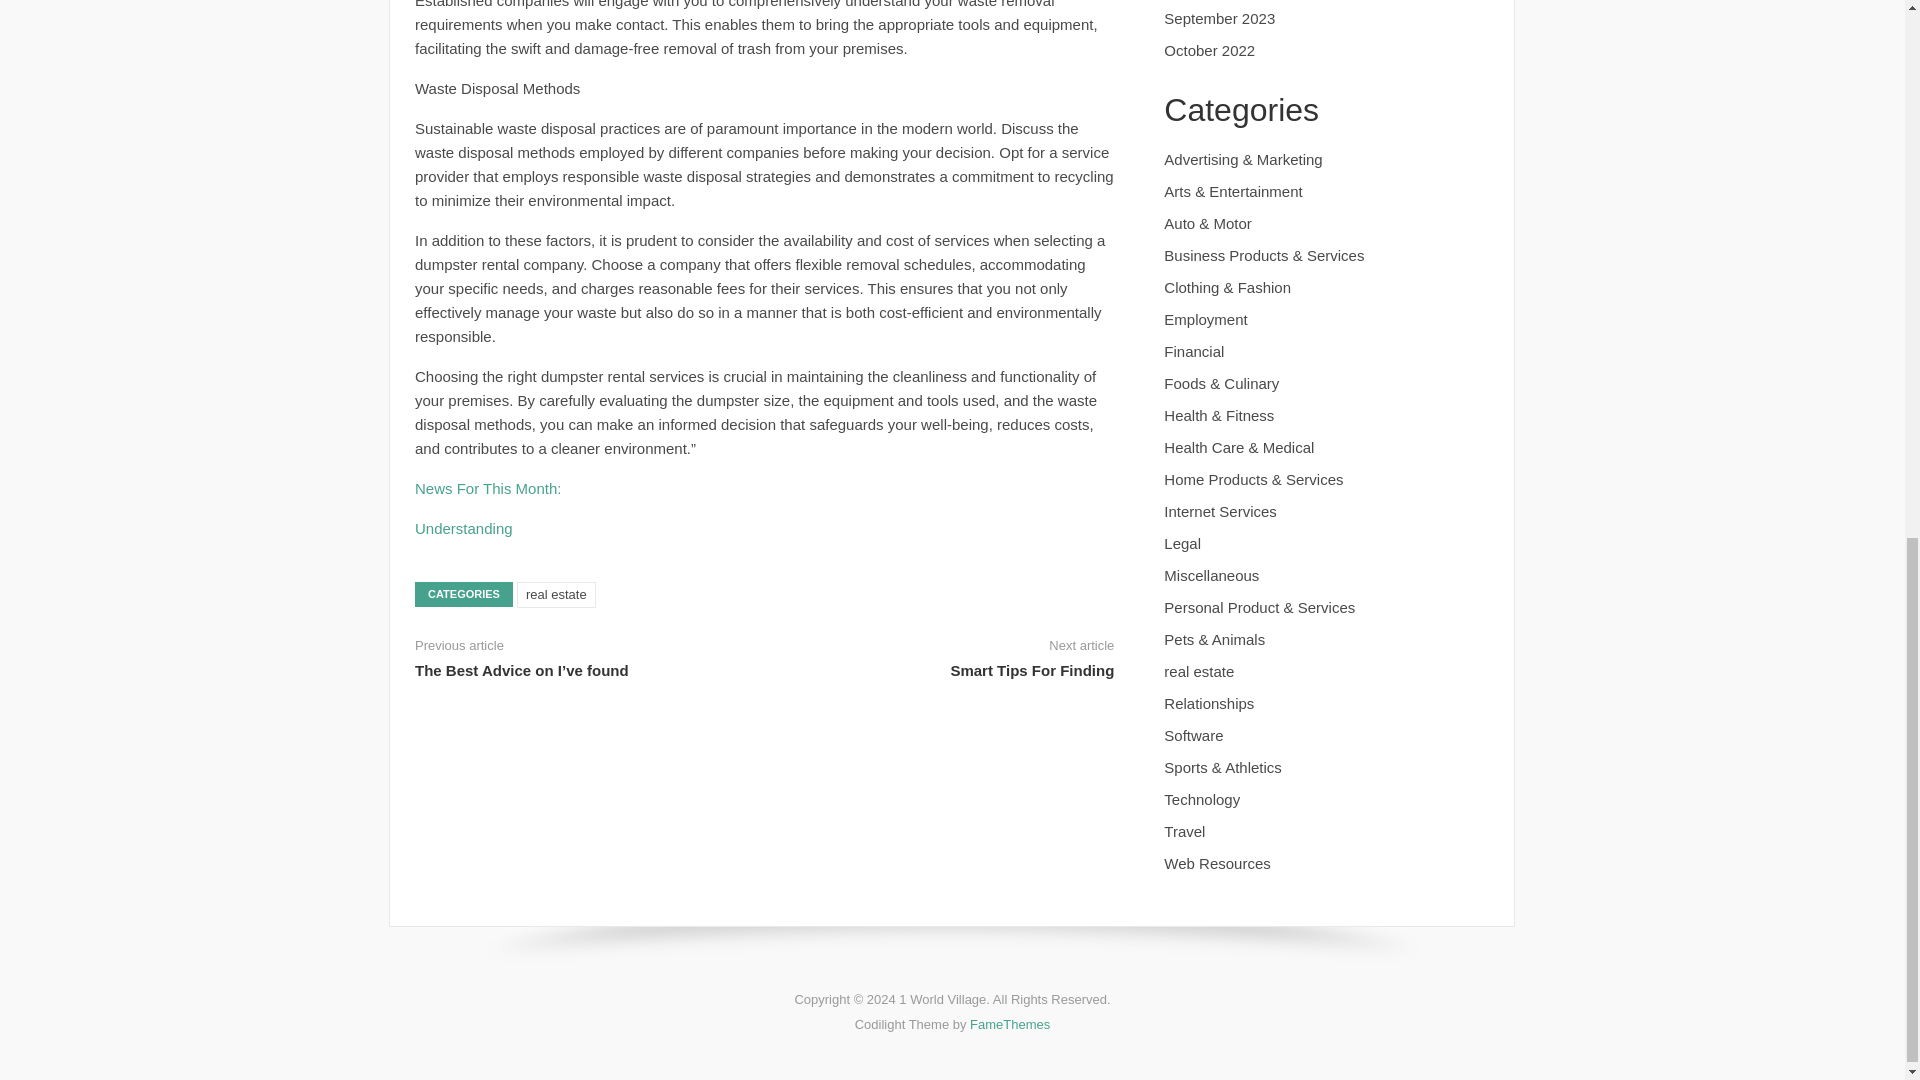  I want to click on Understanding, so click(463, 528).